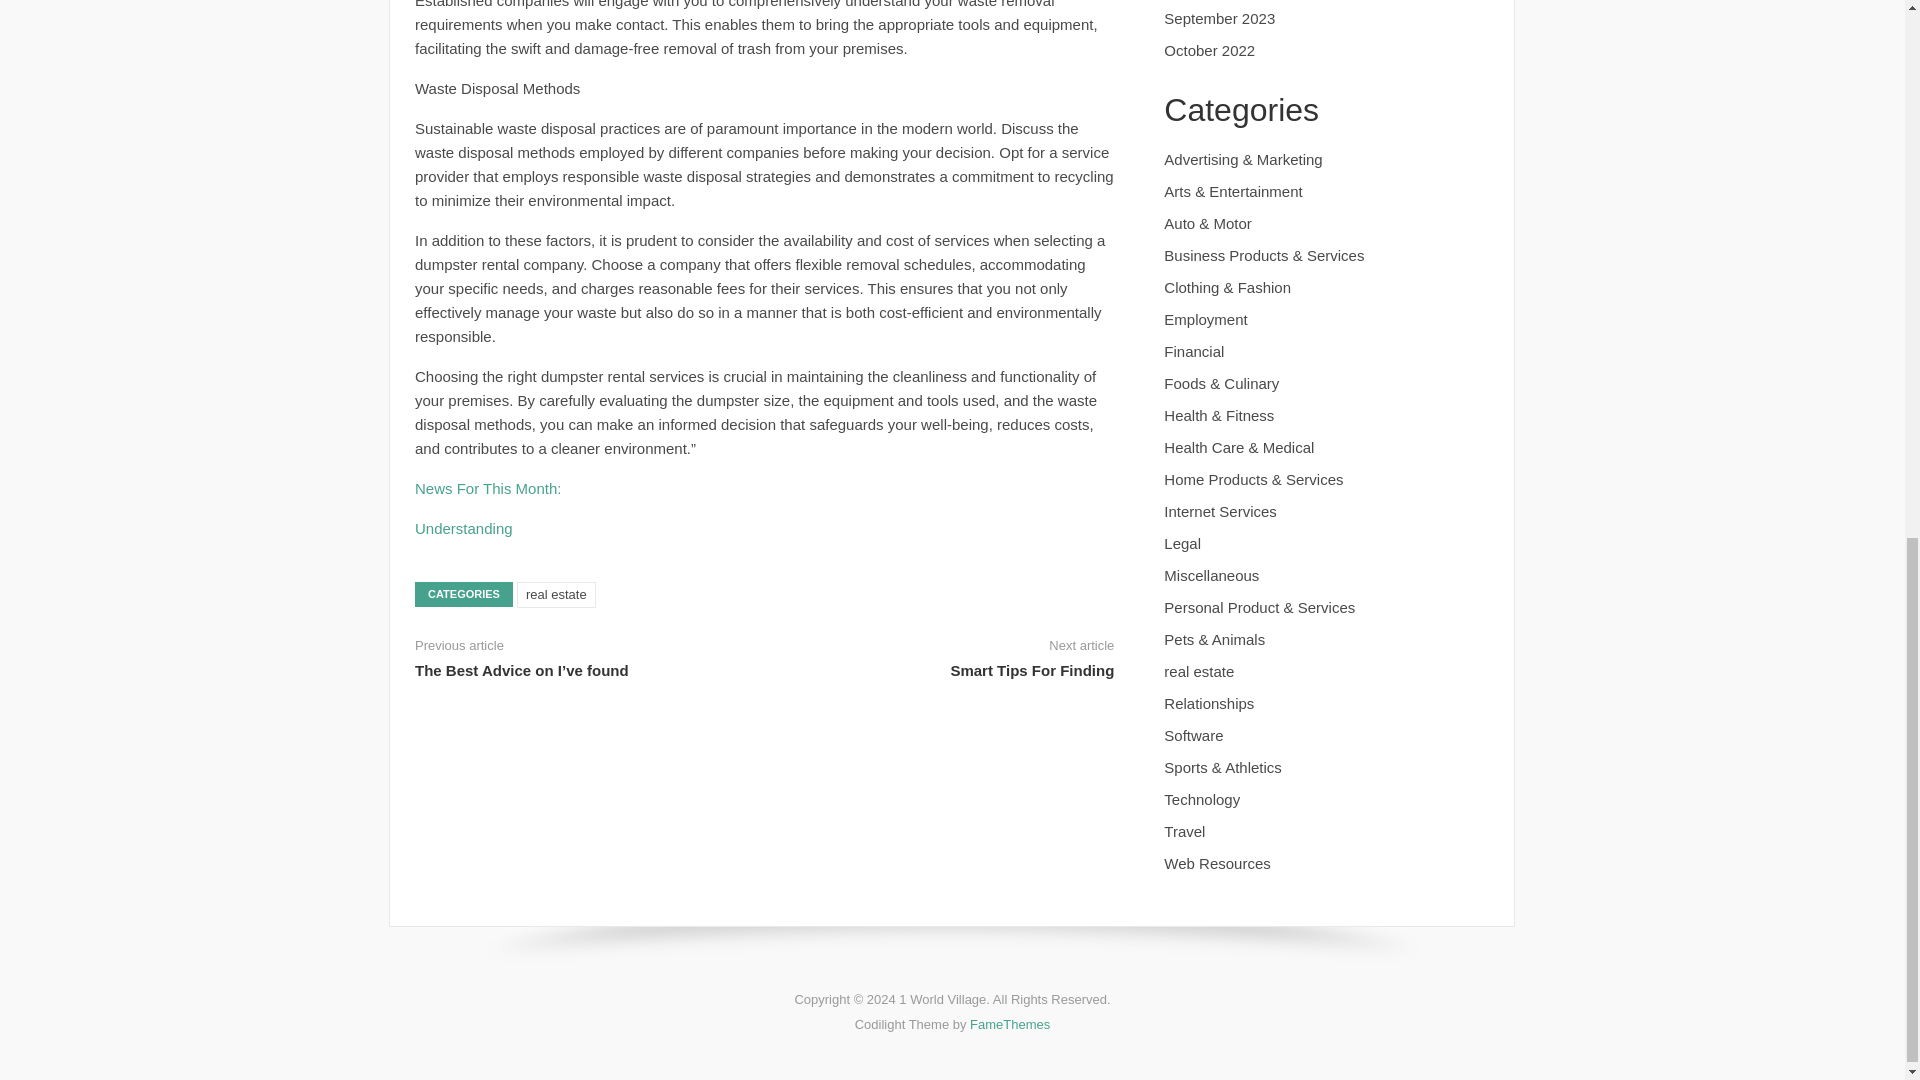  I want to click on Understanding, so click(463, 528).